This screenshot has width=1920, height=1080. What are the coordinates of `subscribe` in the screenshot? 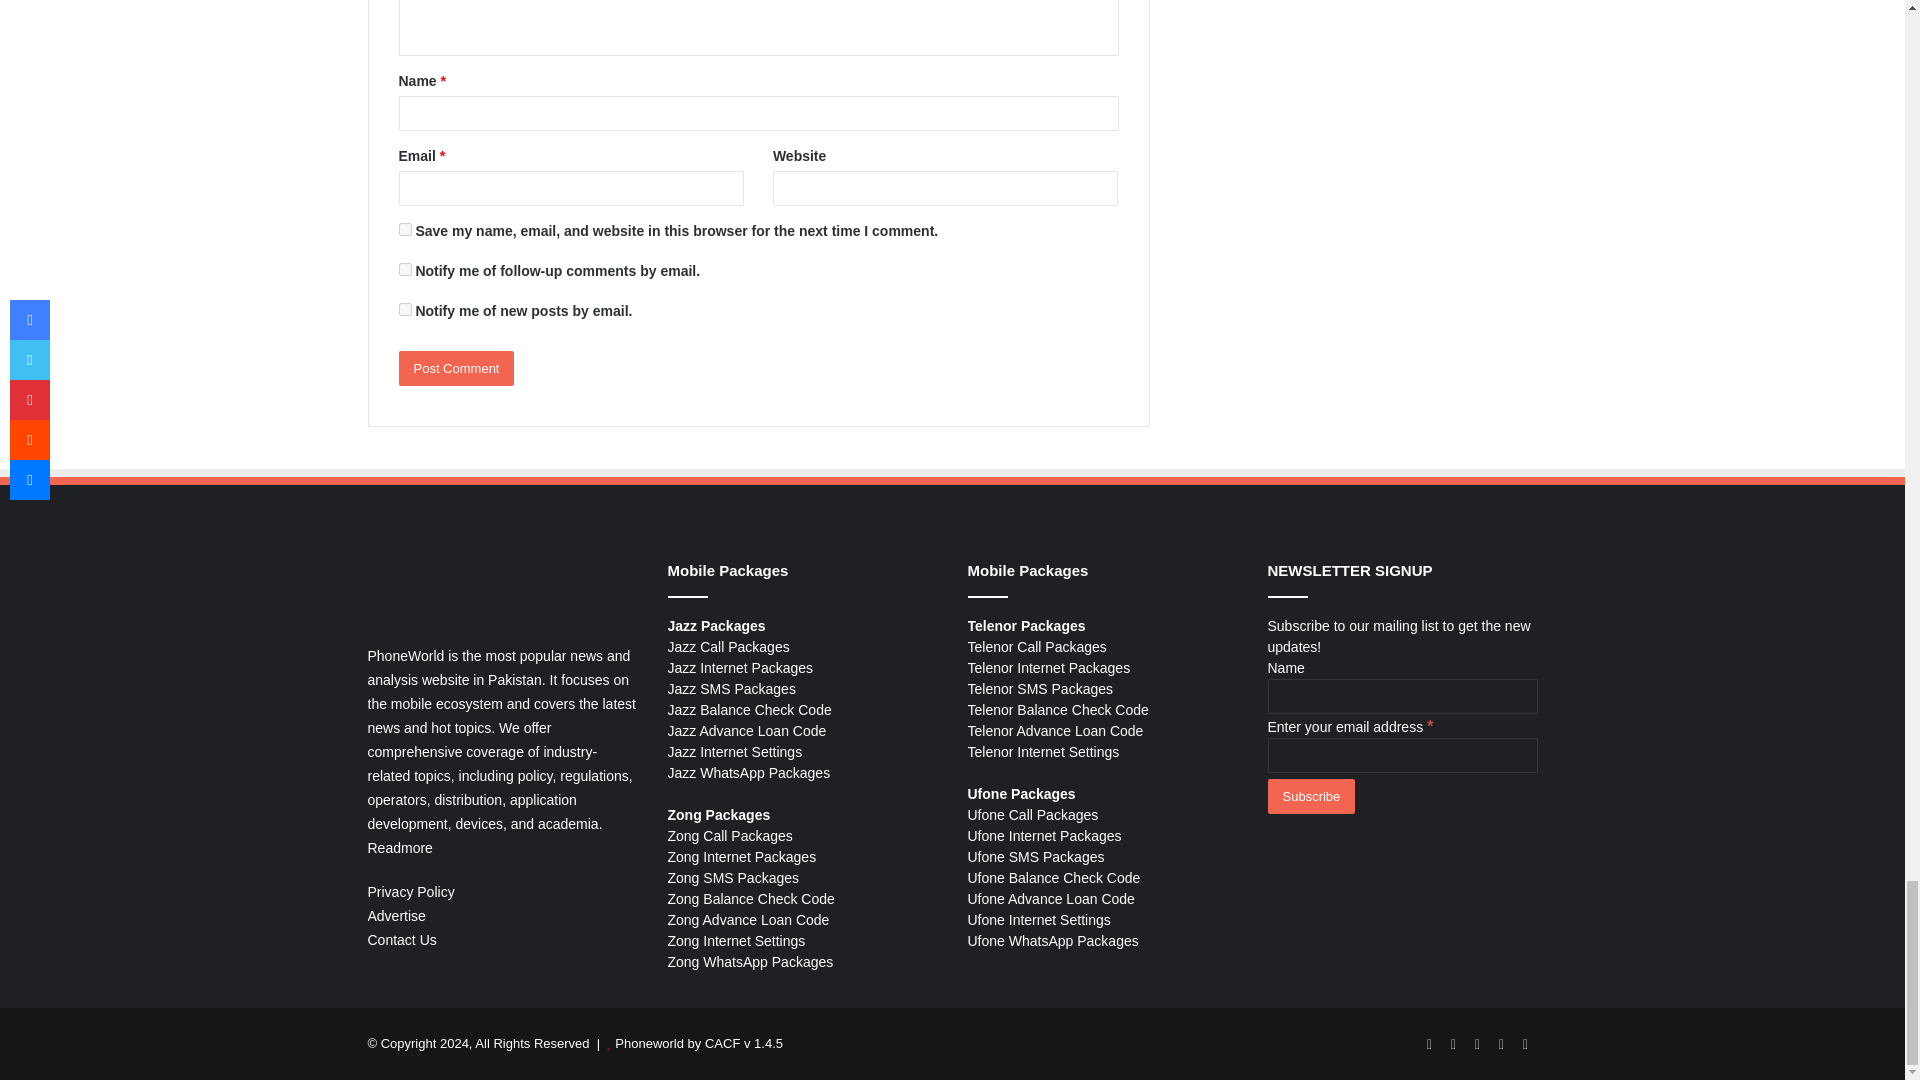 It's located at (404, 270).